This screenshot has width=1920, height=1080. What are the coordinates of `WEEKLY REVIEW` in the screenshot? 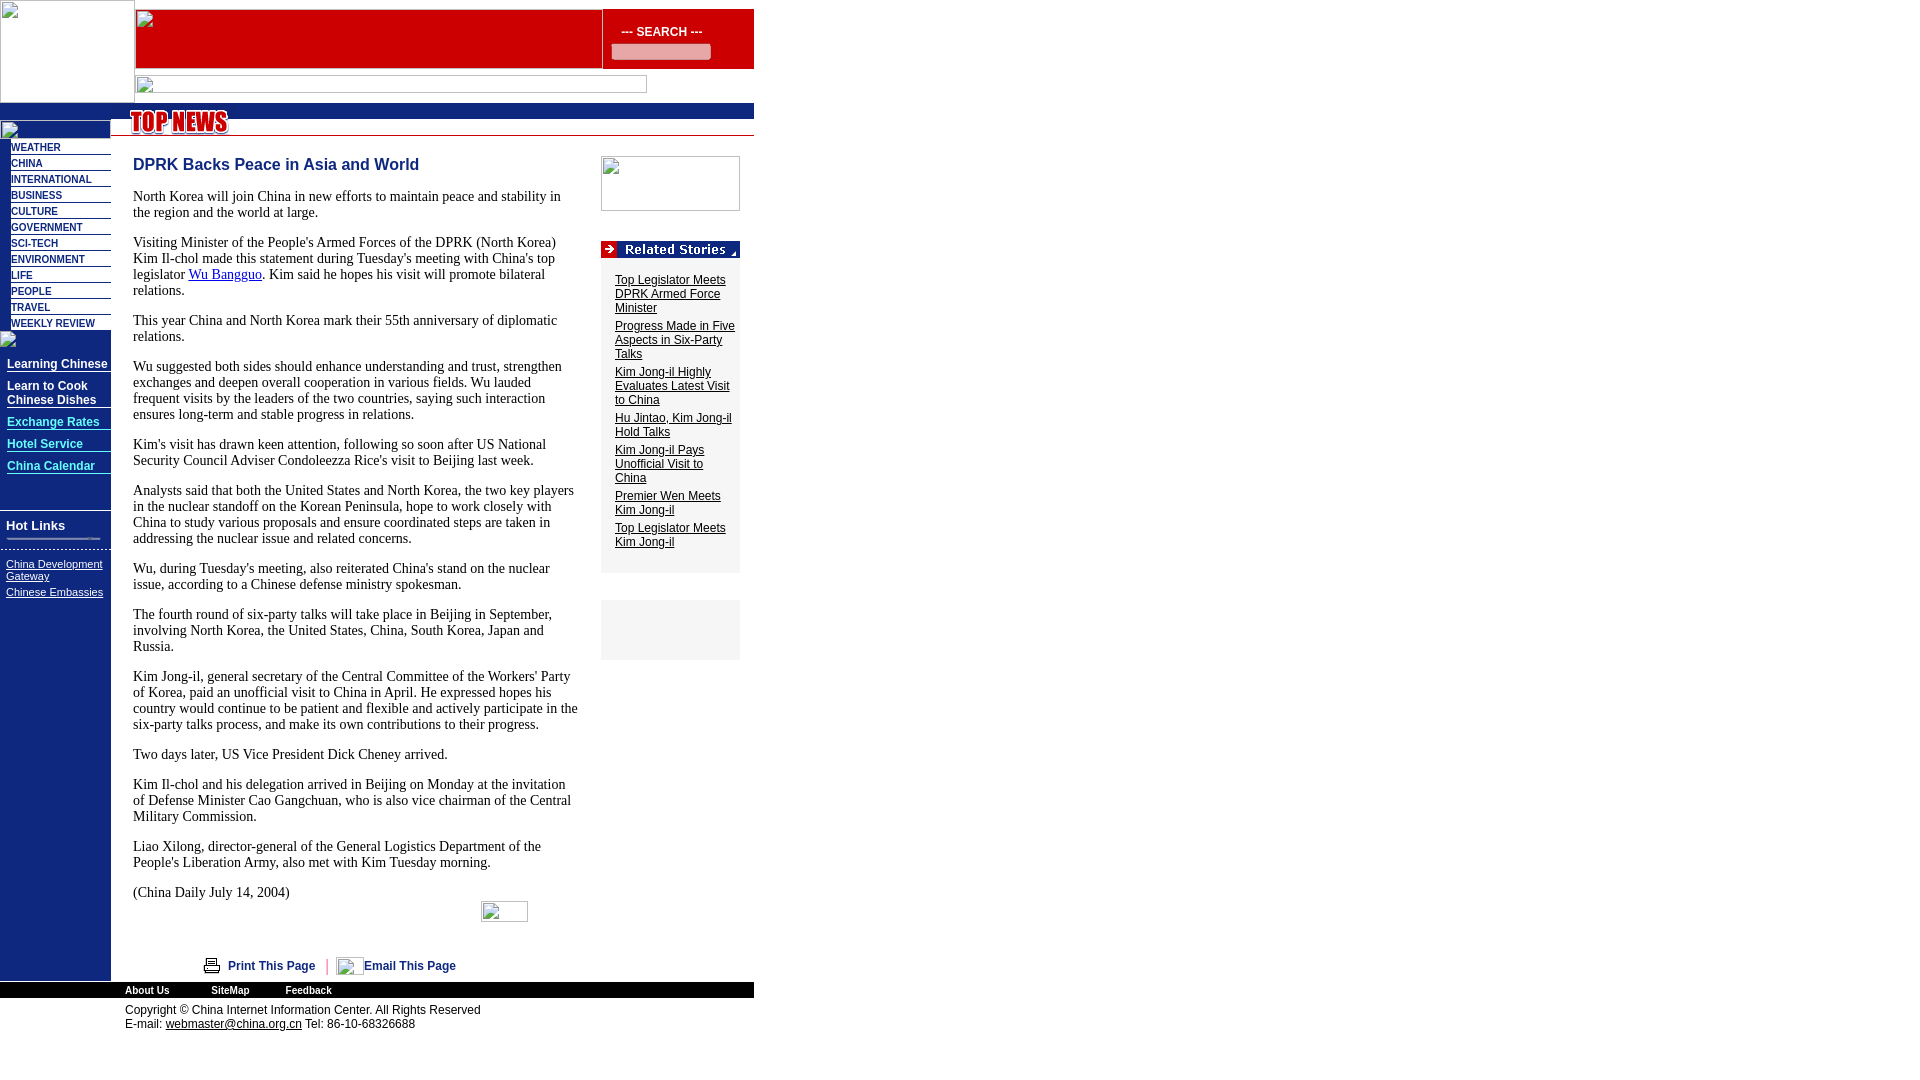 It's located at (52, 323).